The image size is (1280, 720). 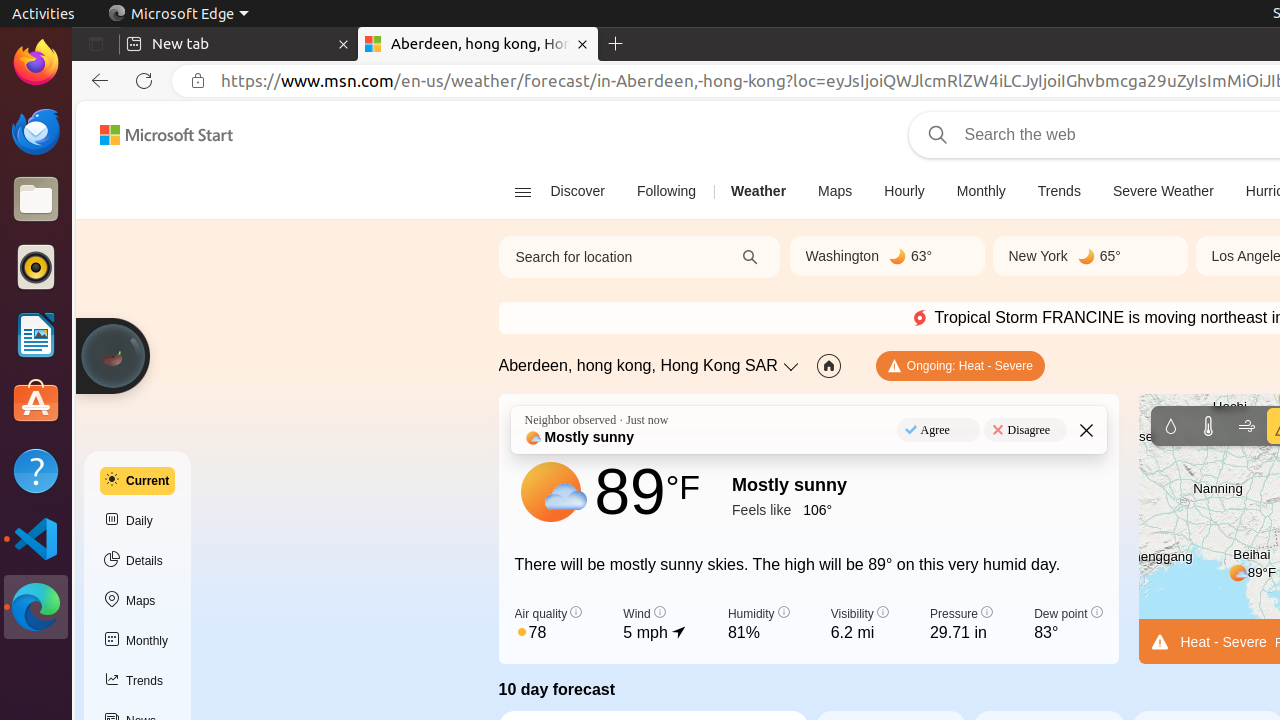 What do you see at coordinates (758, 625) in the screenshot?
I see `Humidity 81%` at bounding box center [758, 625].